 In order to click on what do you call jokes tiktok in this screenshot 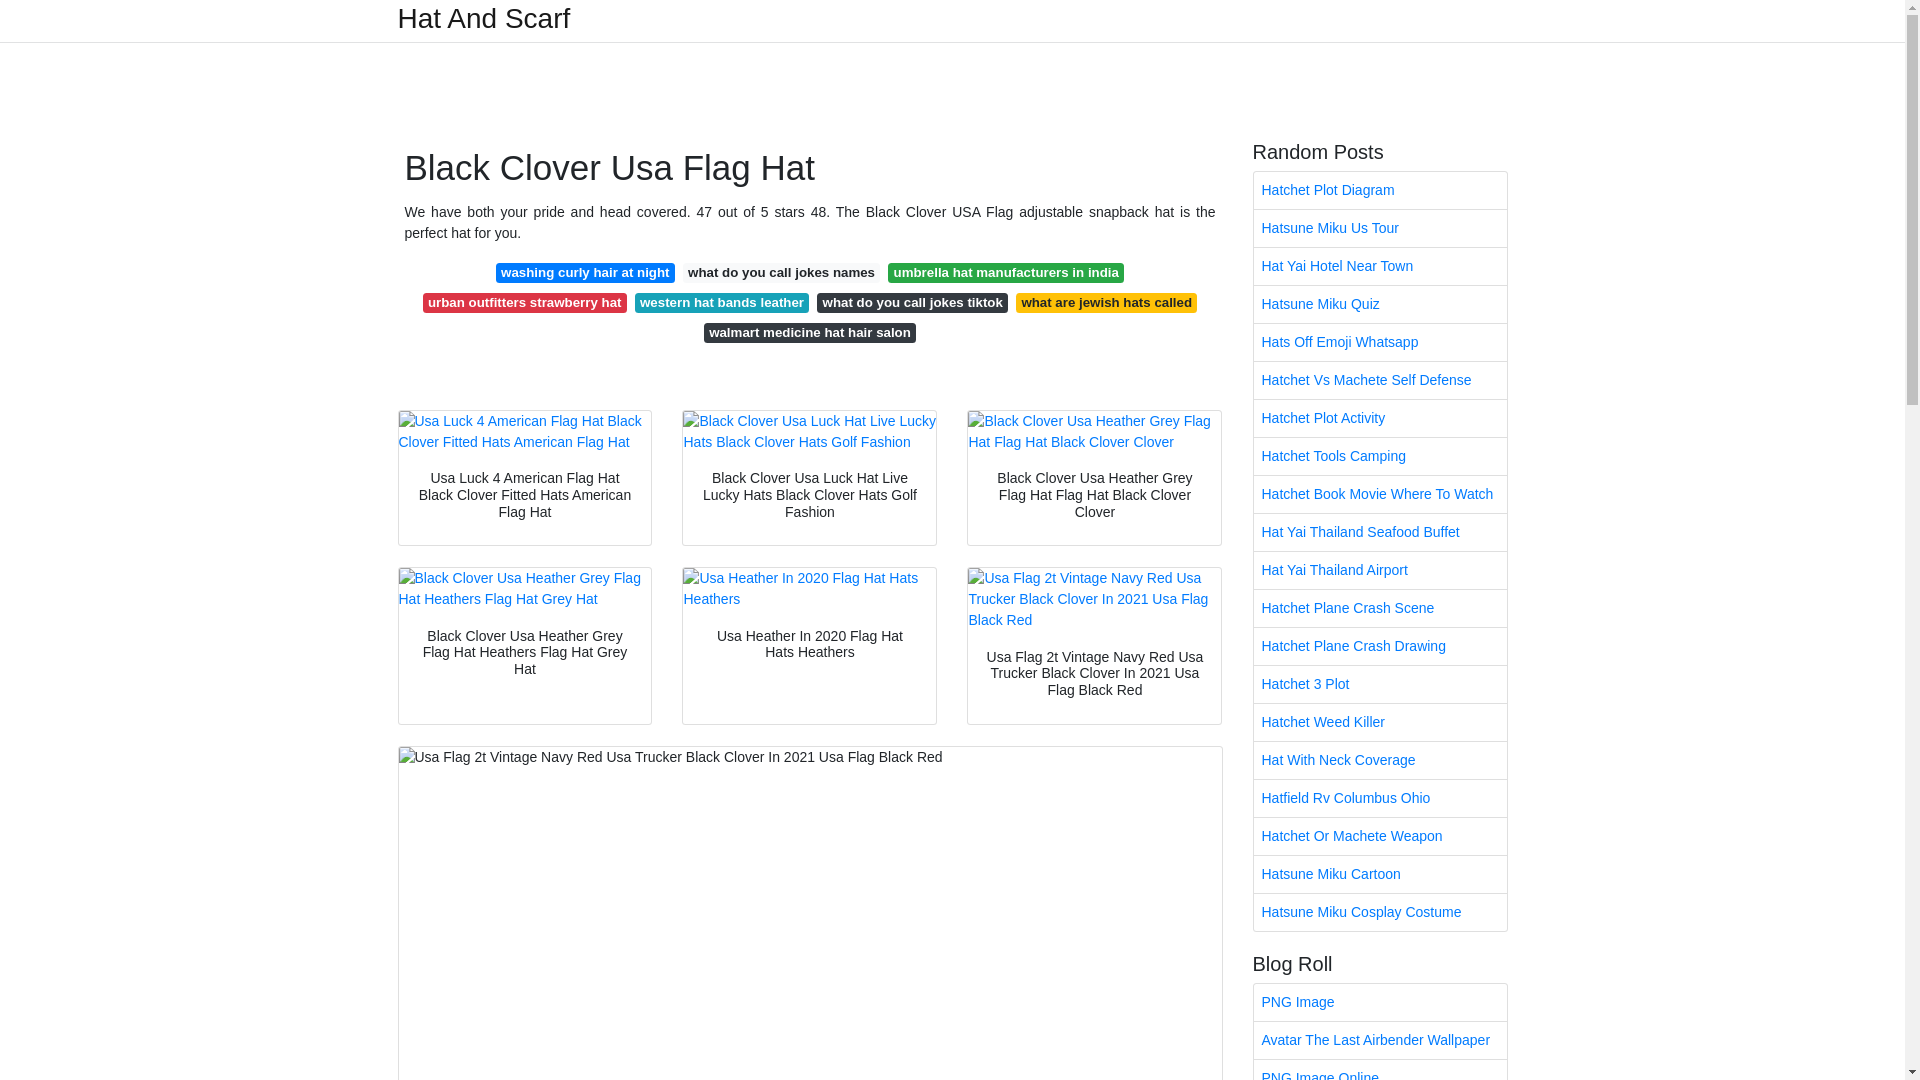, I will do `click(912, 302)`.